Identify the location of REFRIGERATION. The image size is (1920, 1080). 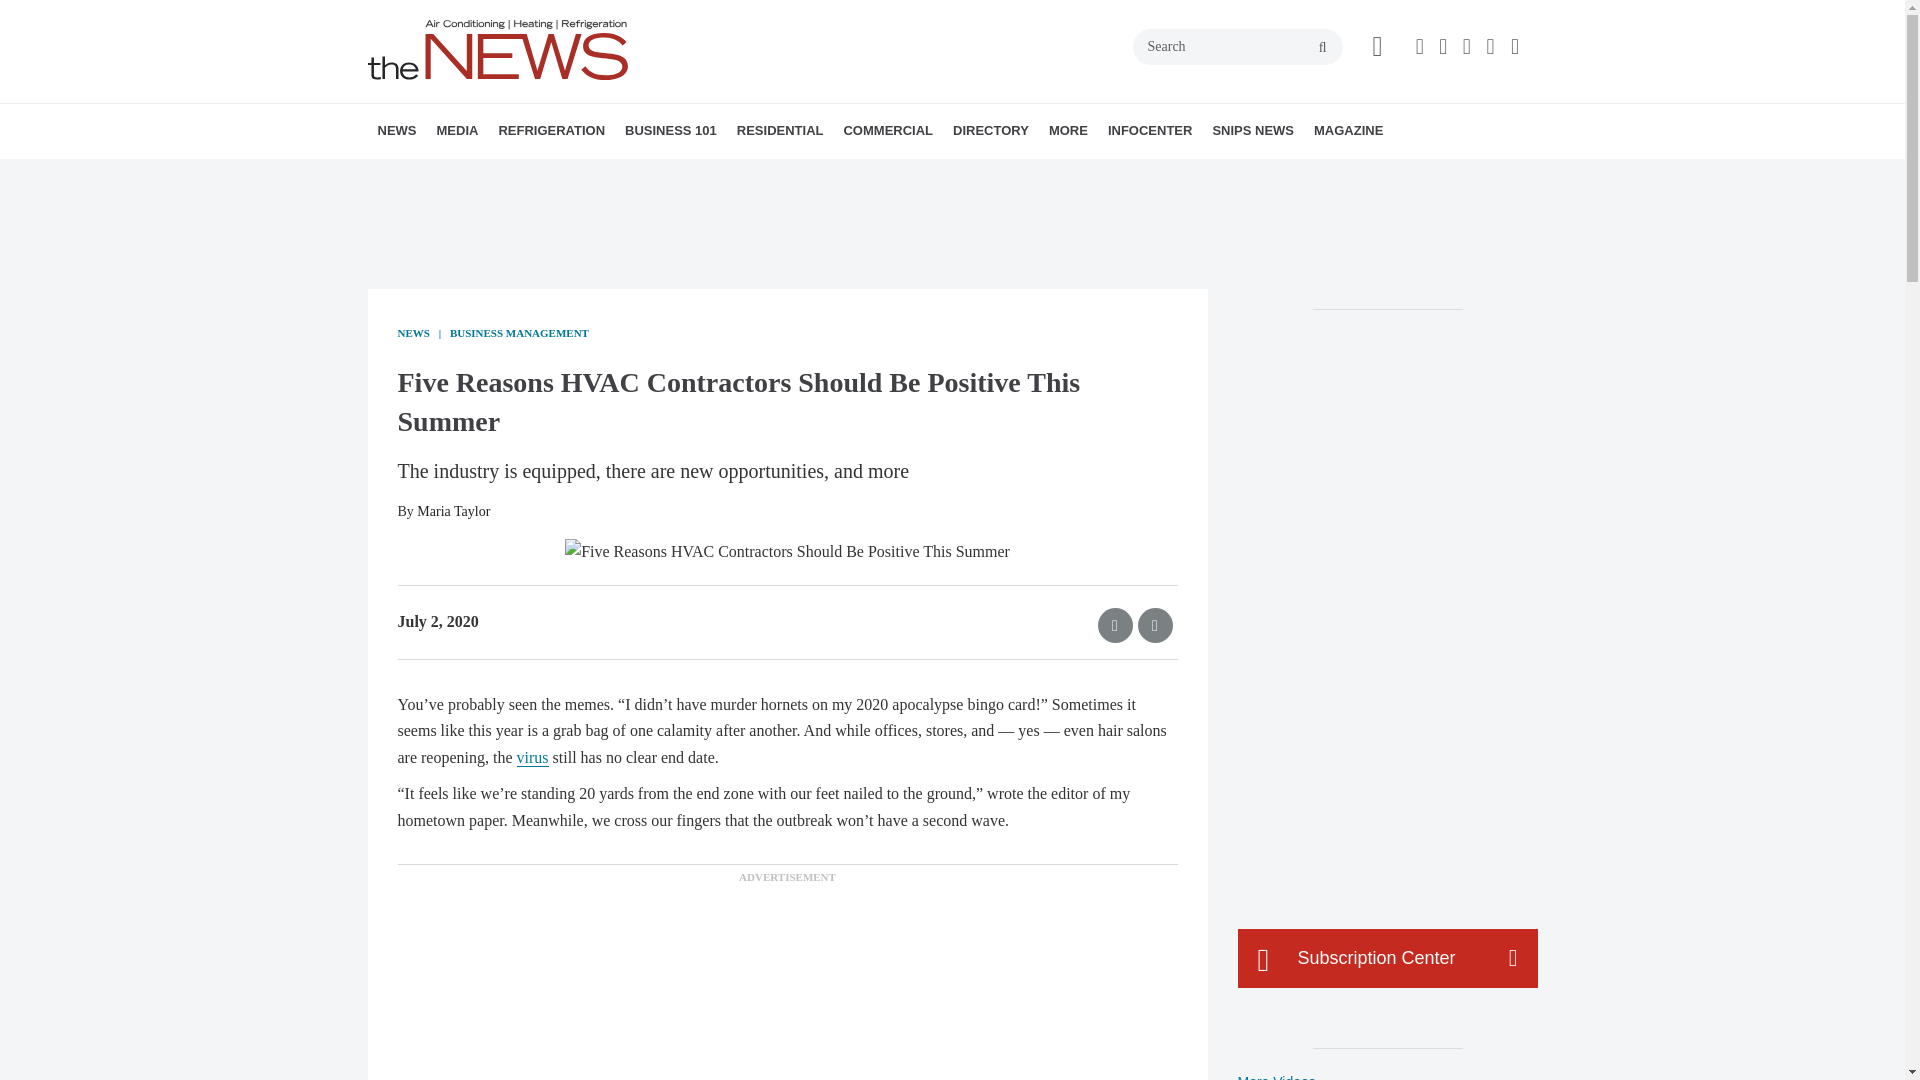
(550, 130).